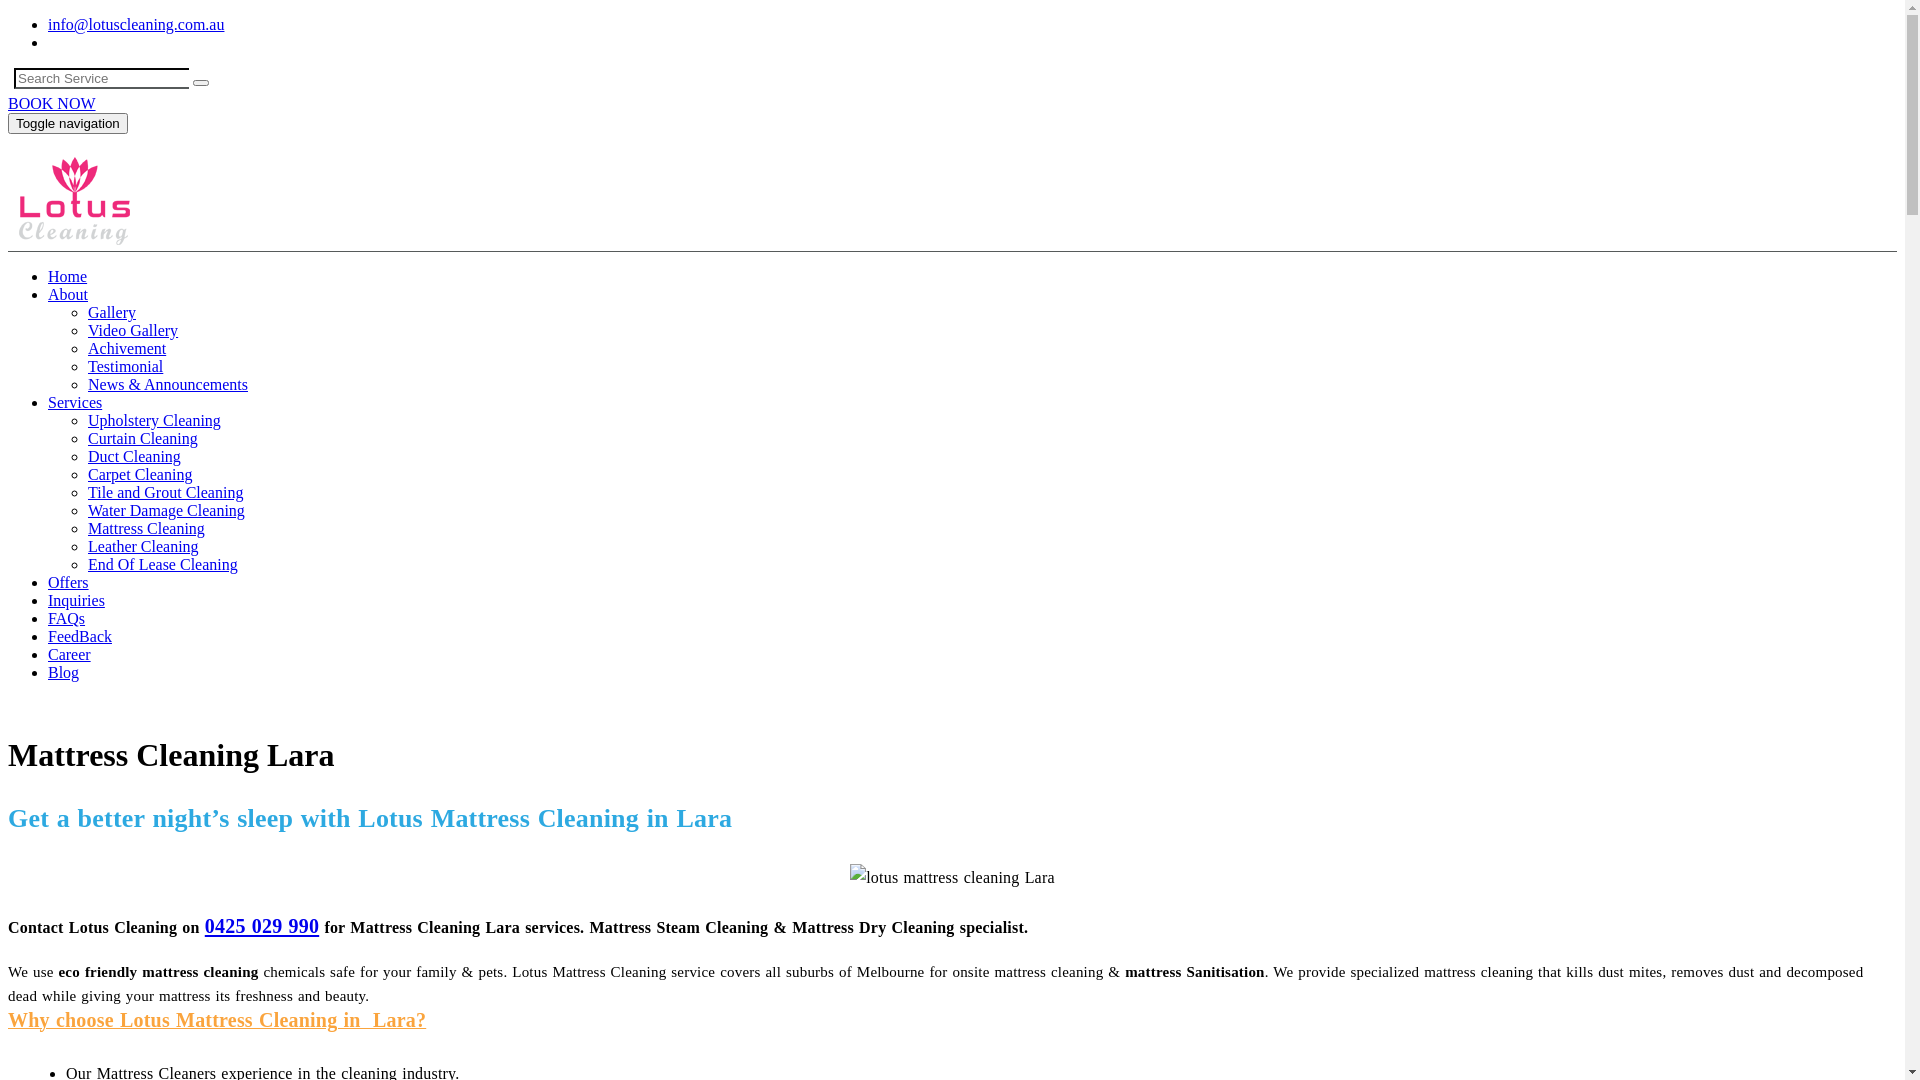 The width and height of the screenshot is (1920, 1080). Describe the element at coordinates (134, 456) in the screenshot. I see `Duct Cleaning` at that location.